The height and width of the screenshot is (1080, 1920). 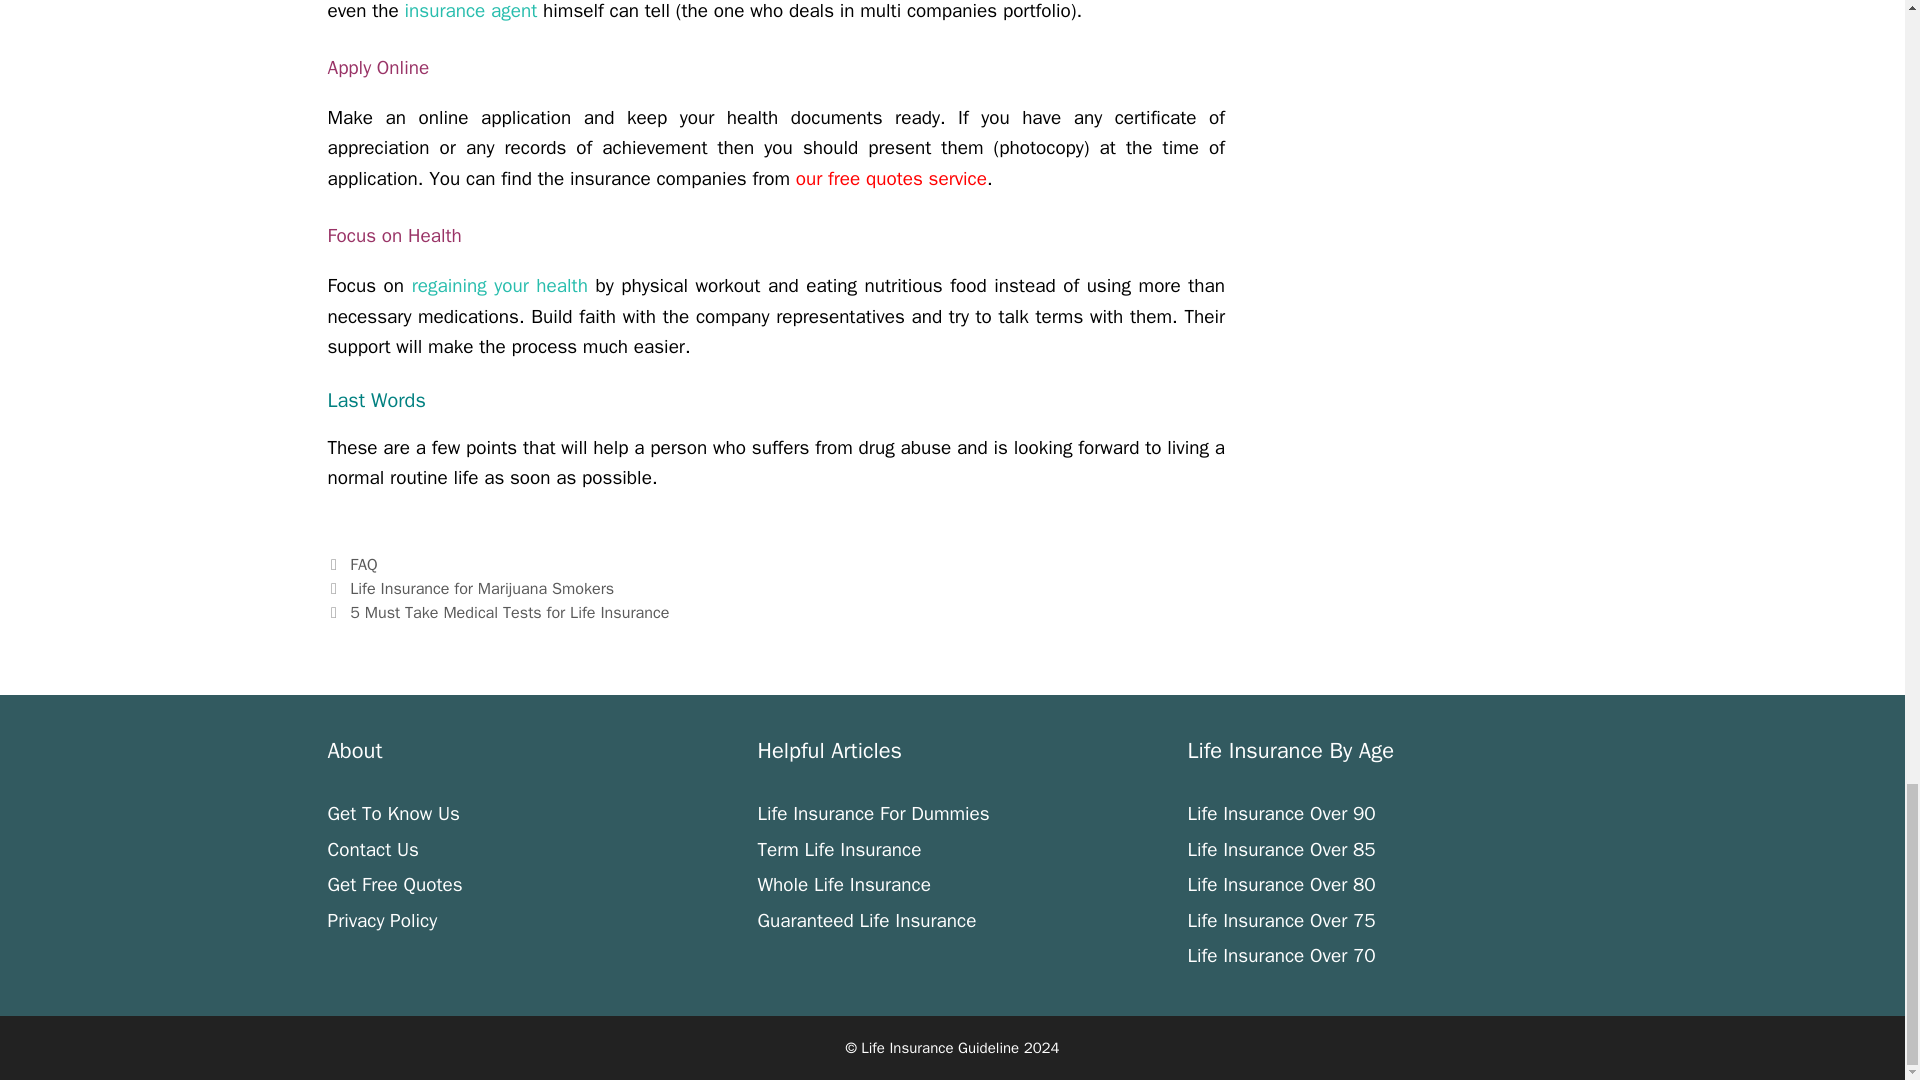 What do you see at coordinates (508, 612) in the screenshot?
I see `5 Must Take Medical Tests for Life Insurance` at bounding box center [508, 612].